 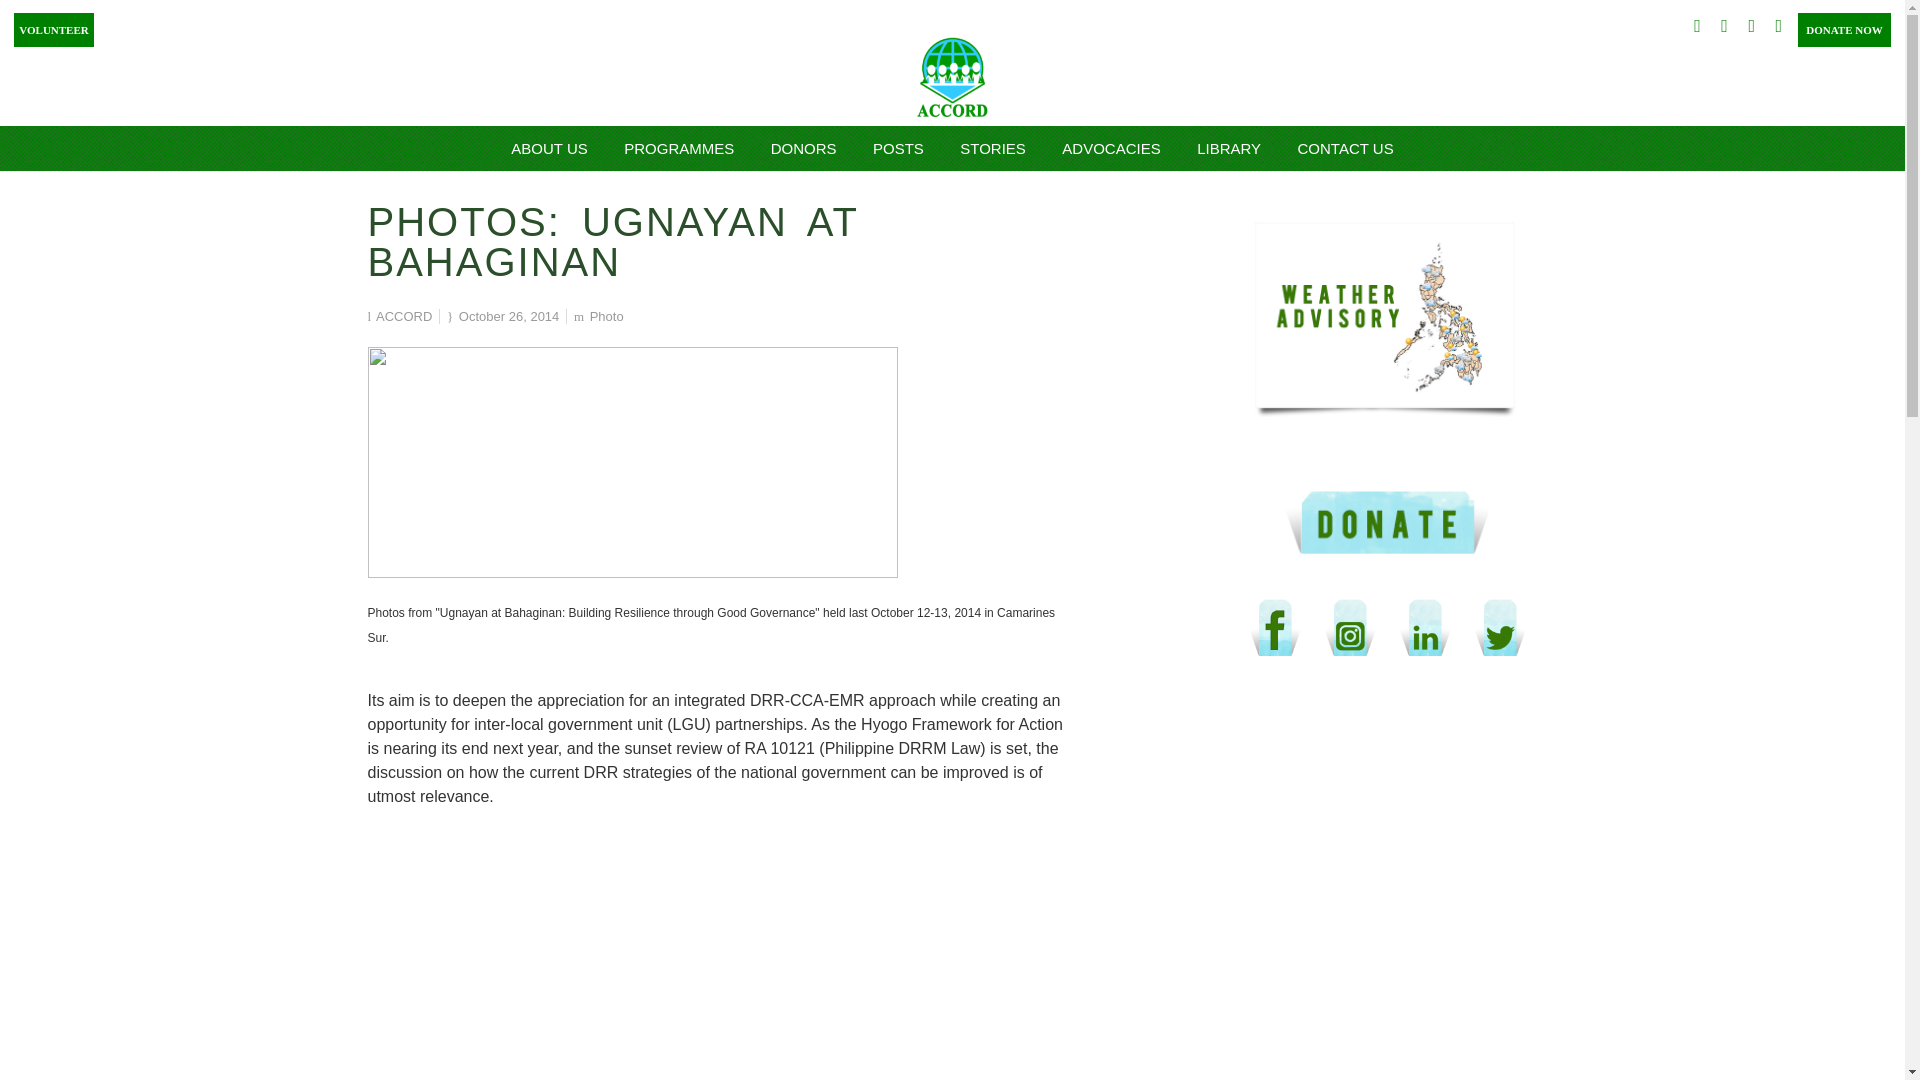 I want to click on ABOUT US, so click(x=548, y=148).